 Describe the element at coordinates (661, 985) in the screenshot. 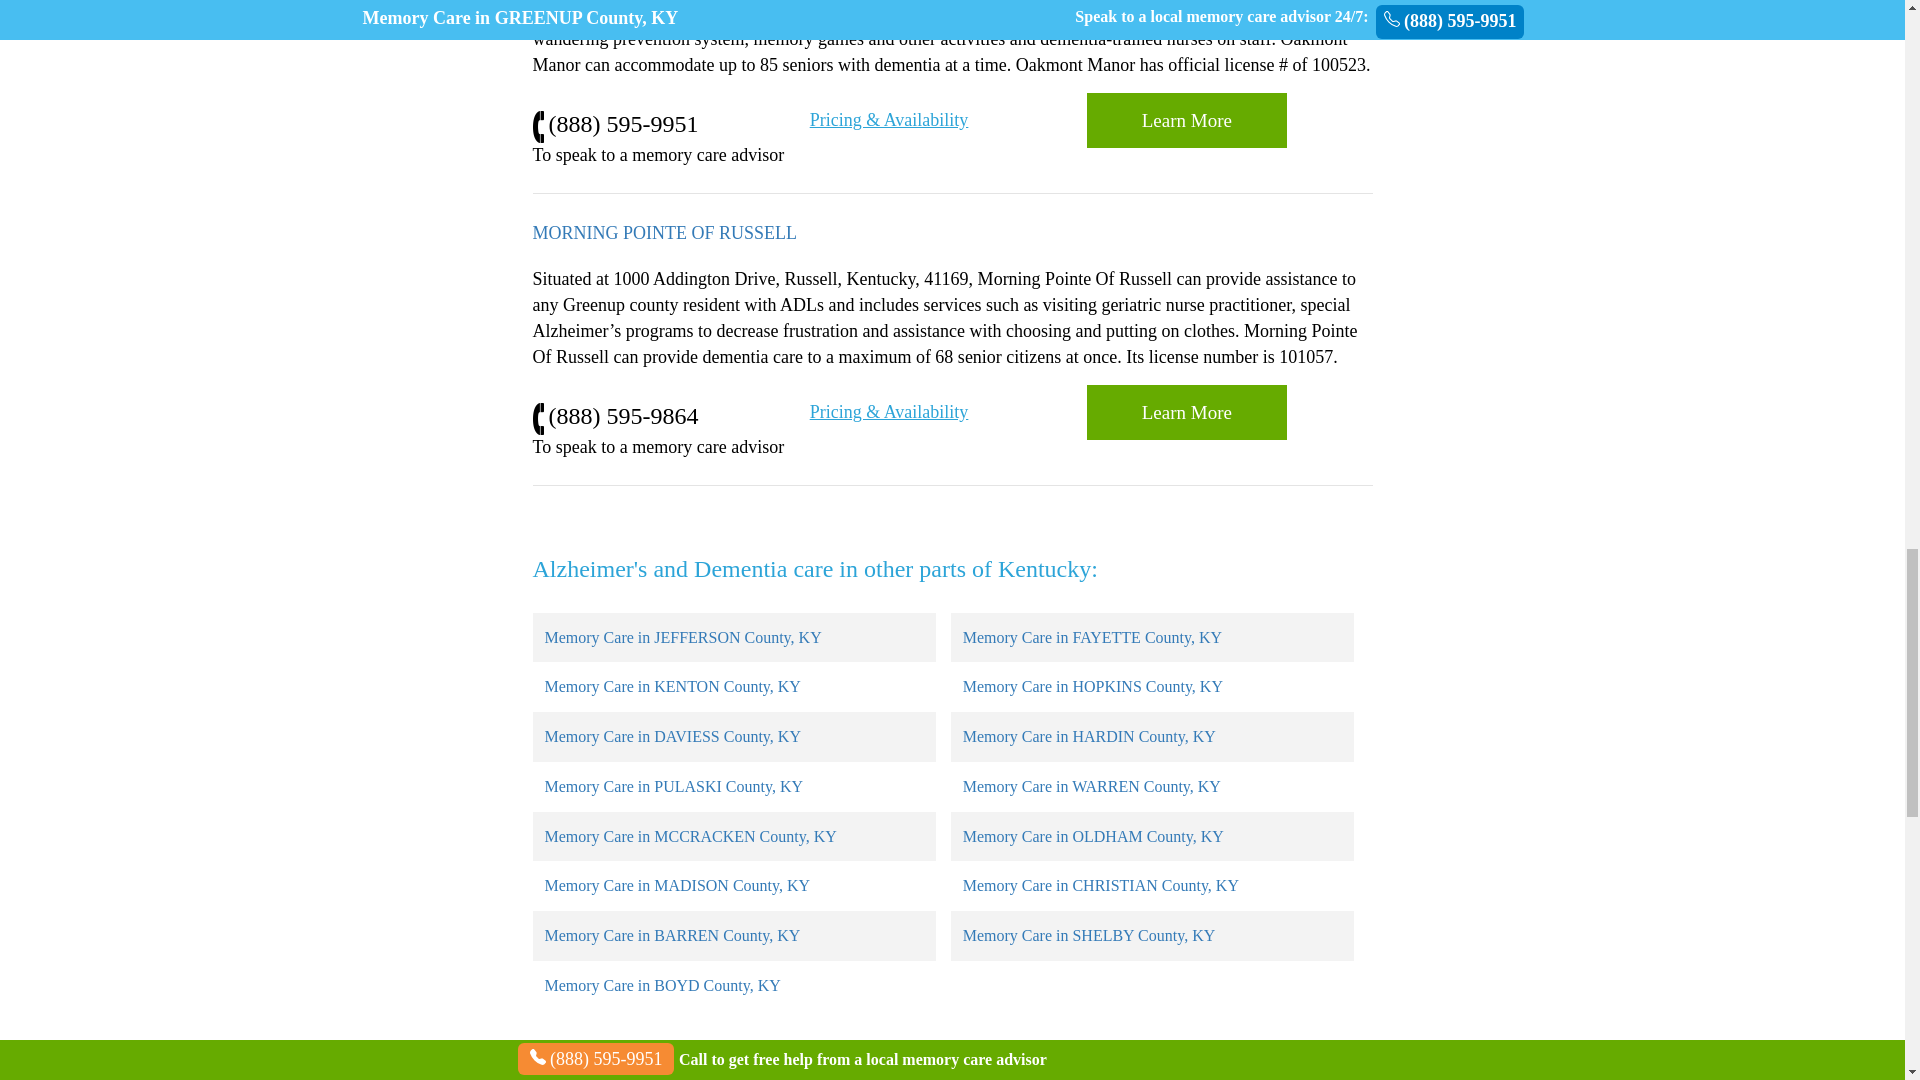

I see `Memory Care in BOYD County, KY` at that location.